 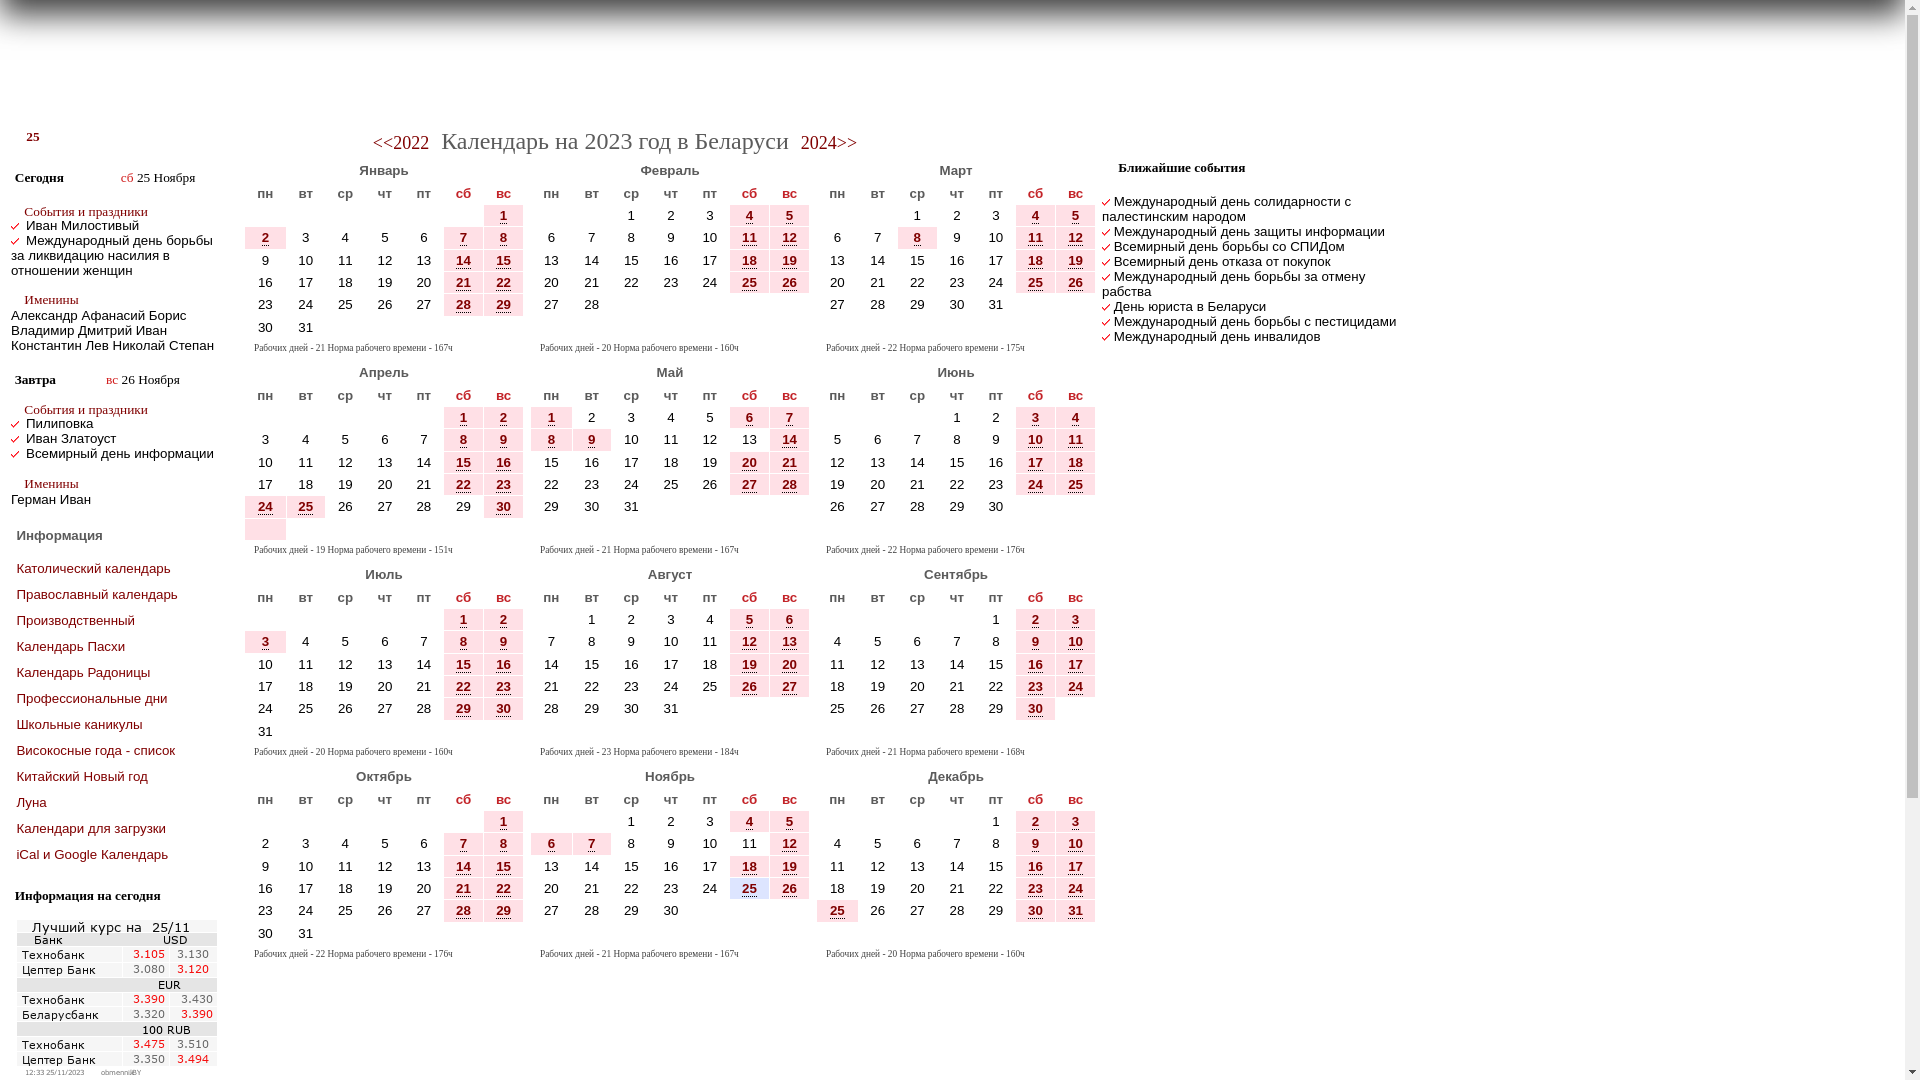 I want to click on  , so click(x=632, y=934).